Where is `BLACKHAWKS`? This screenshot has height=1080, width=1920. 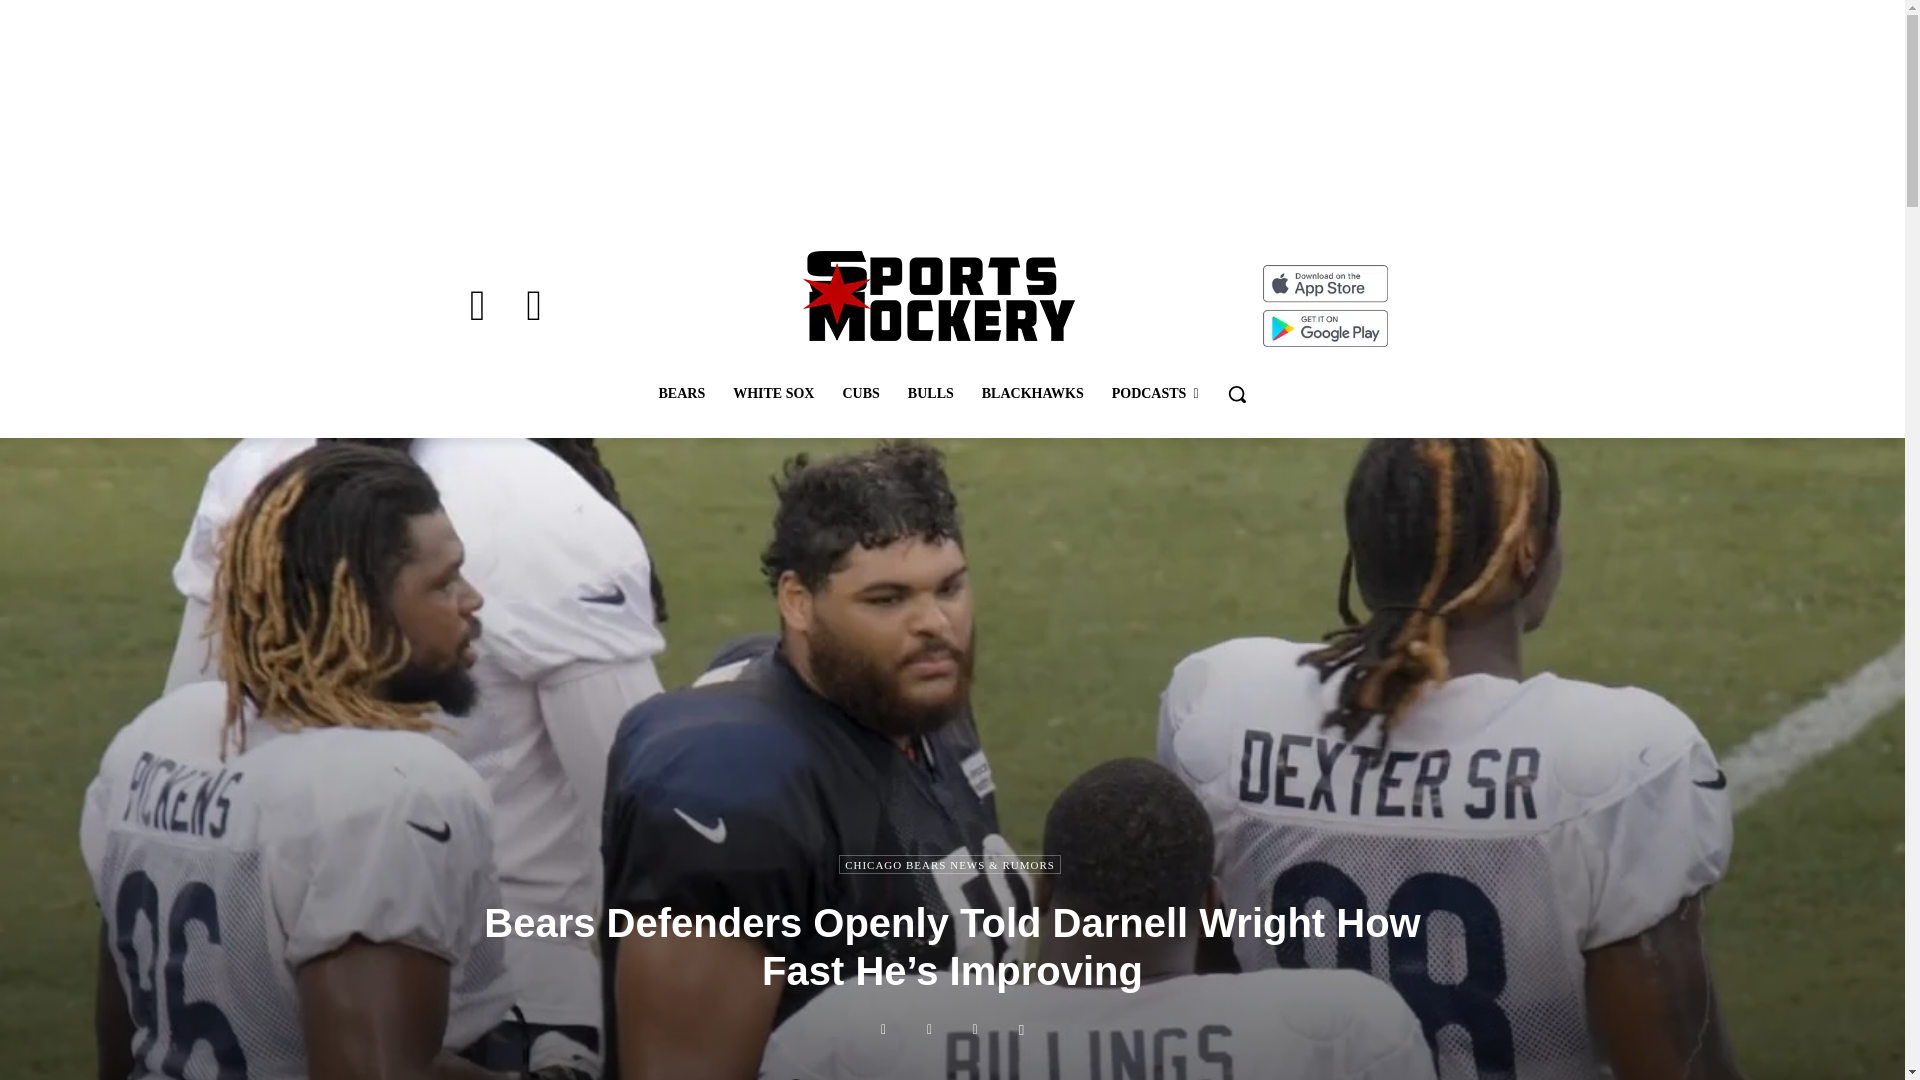
BLACKHAWKS is located at coordinates (1032, 394).